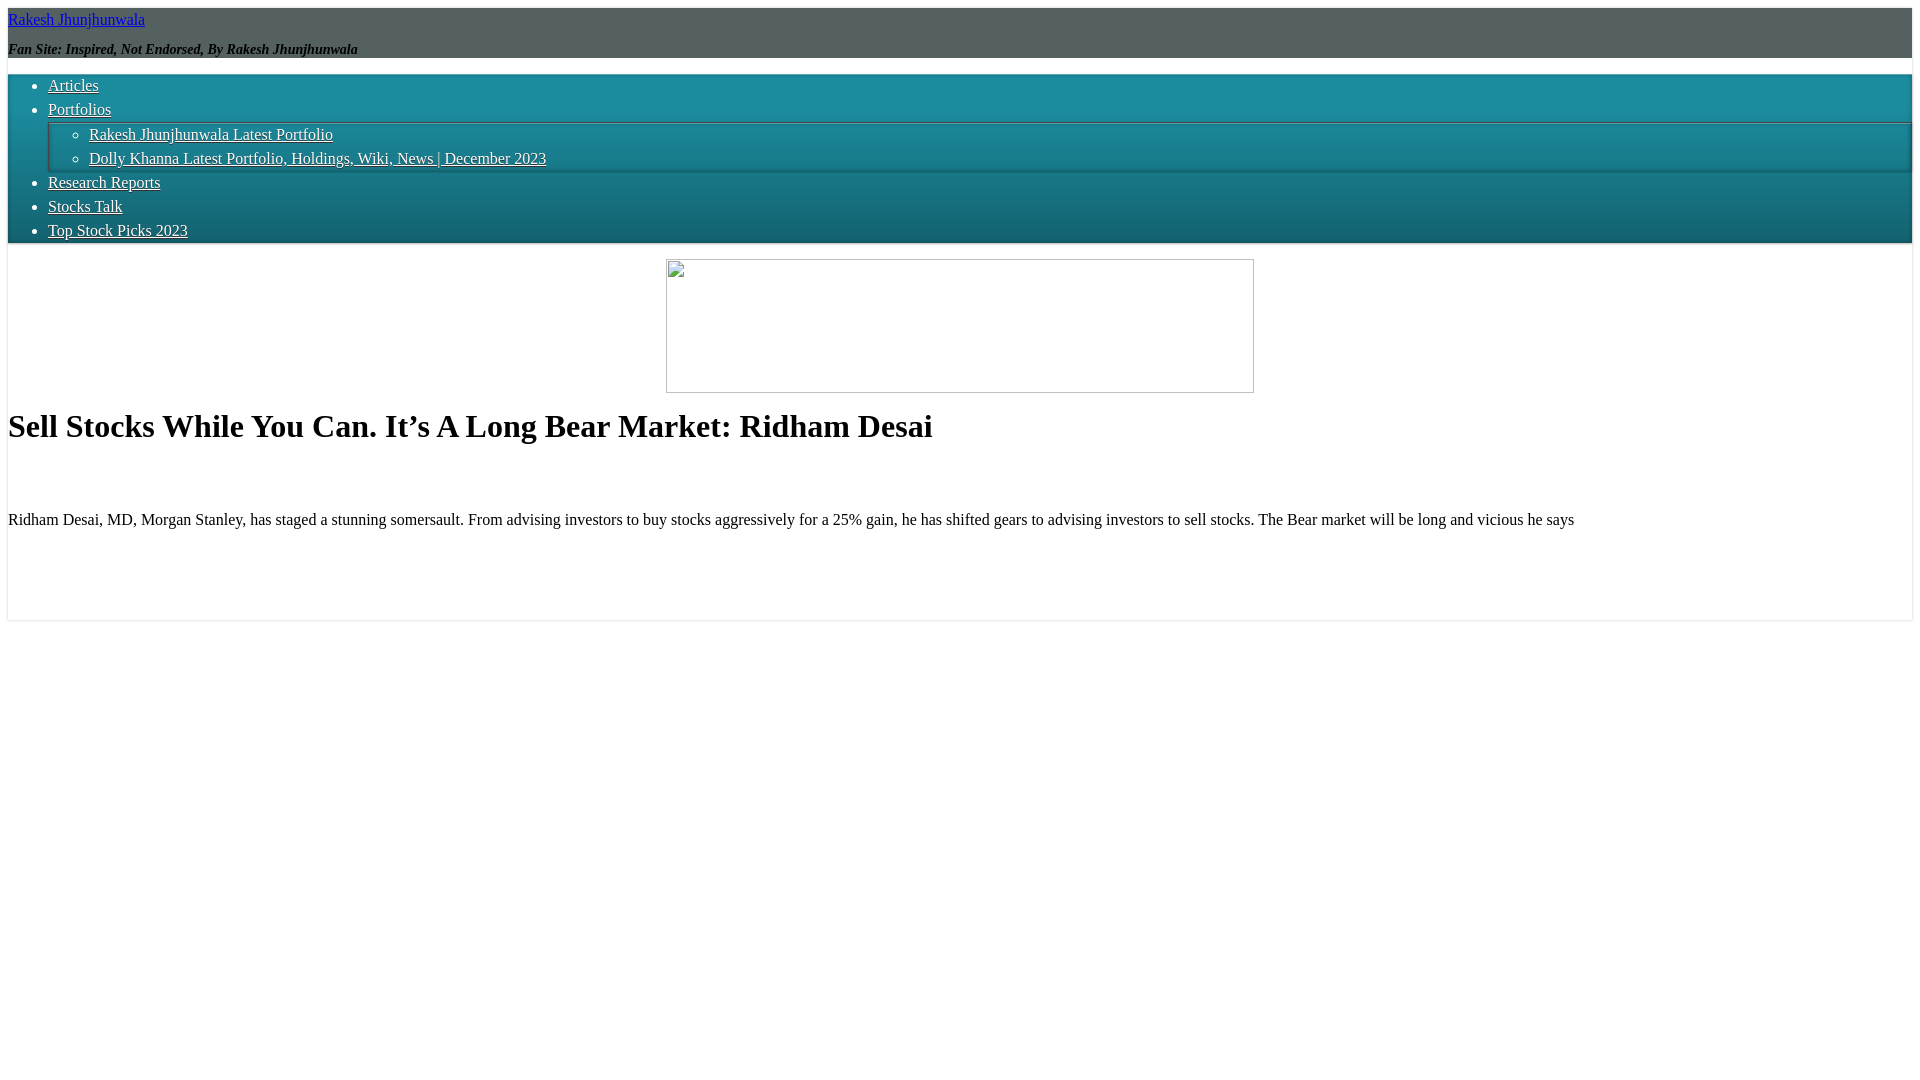 Image resolution: width=1920 pixels, height=1080 pixels. Describe the element at coordinates (76, 19) in the screenshot. I see `Rakesh Jhunjhunwala` at that location.